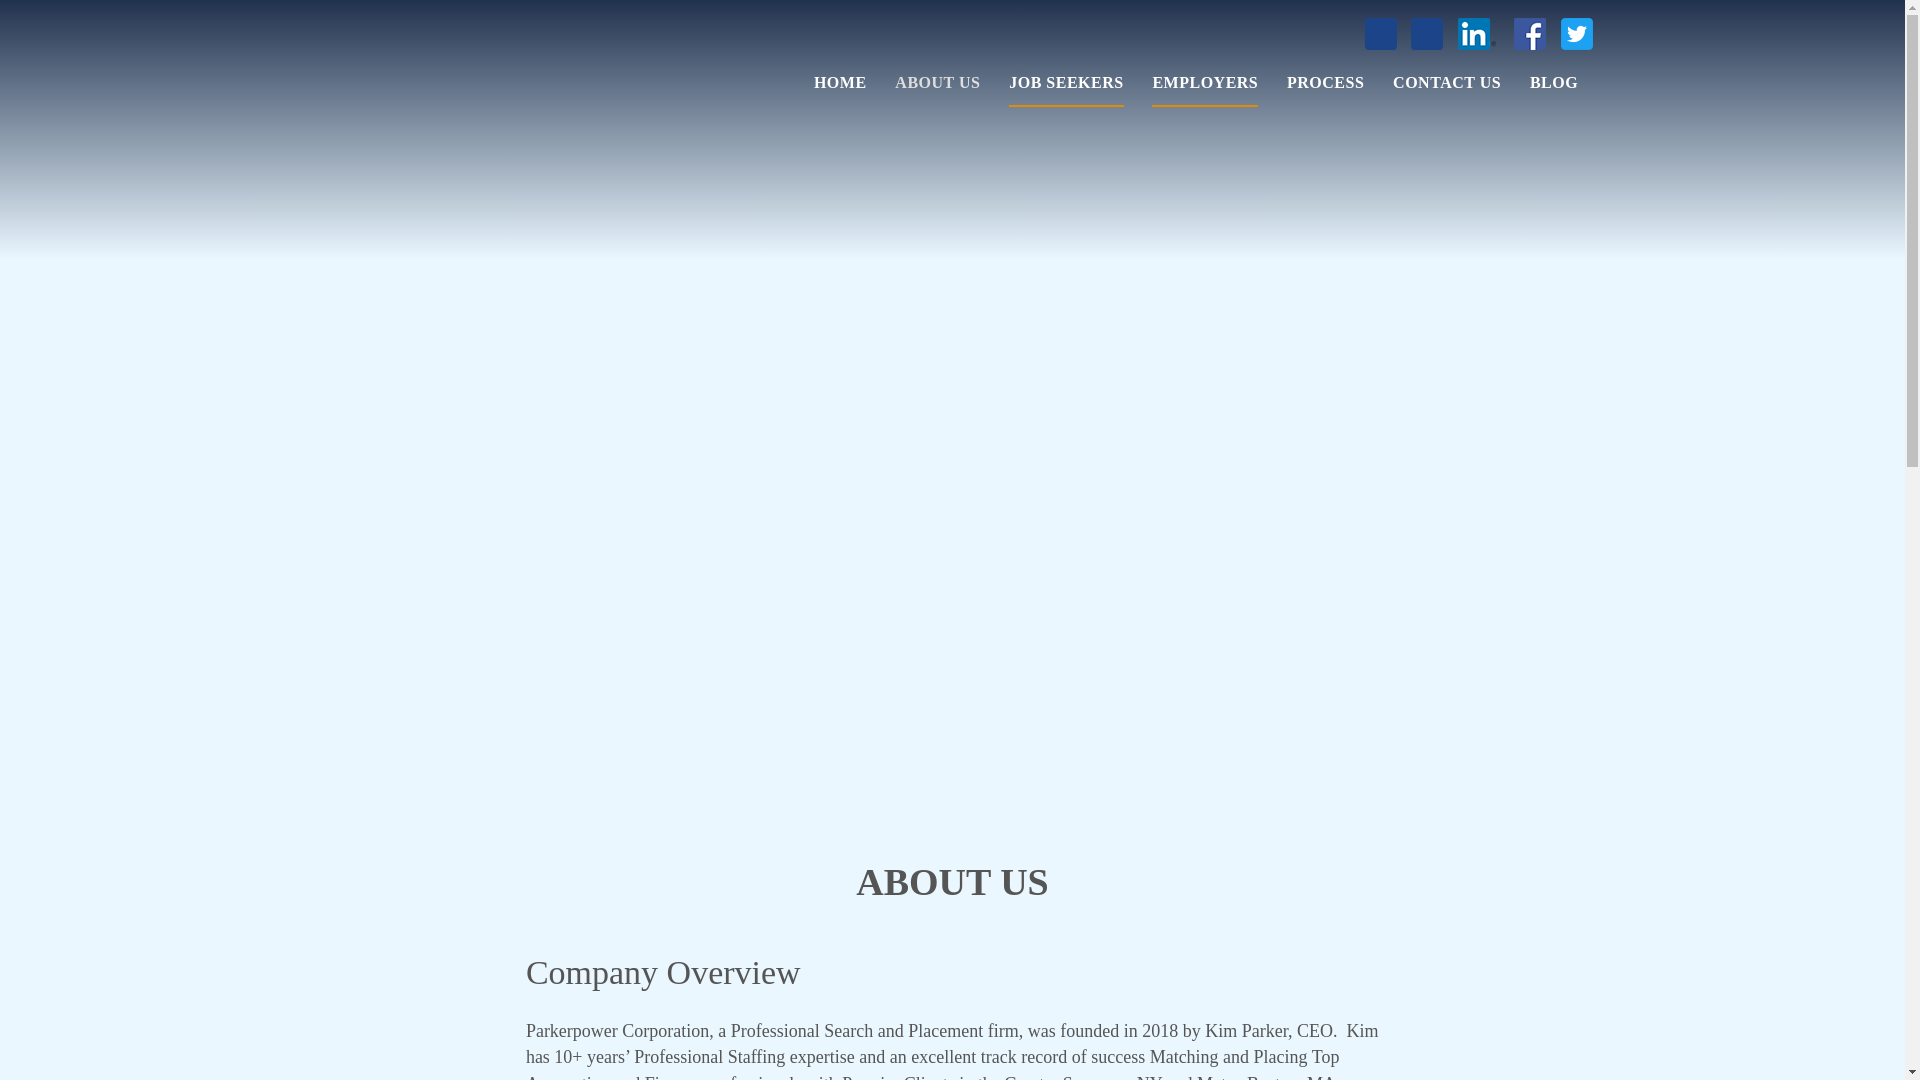 This screenshot has height=1080, width=1920. I want to click on EMPLOYERS, so click(1204, 88).